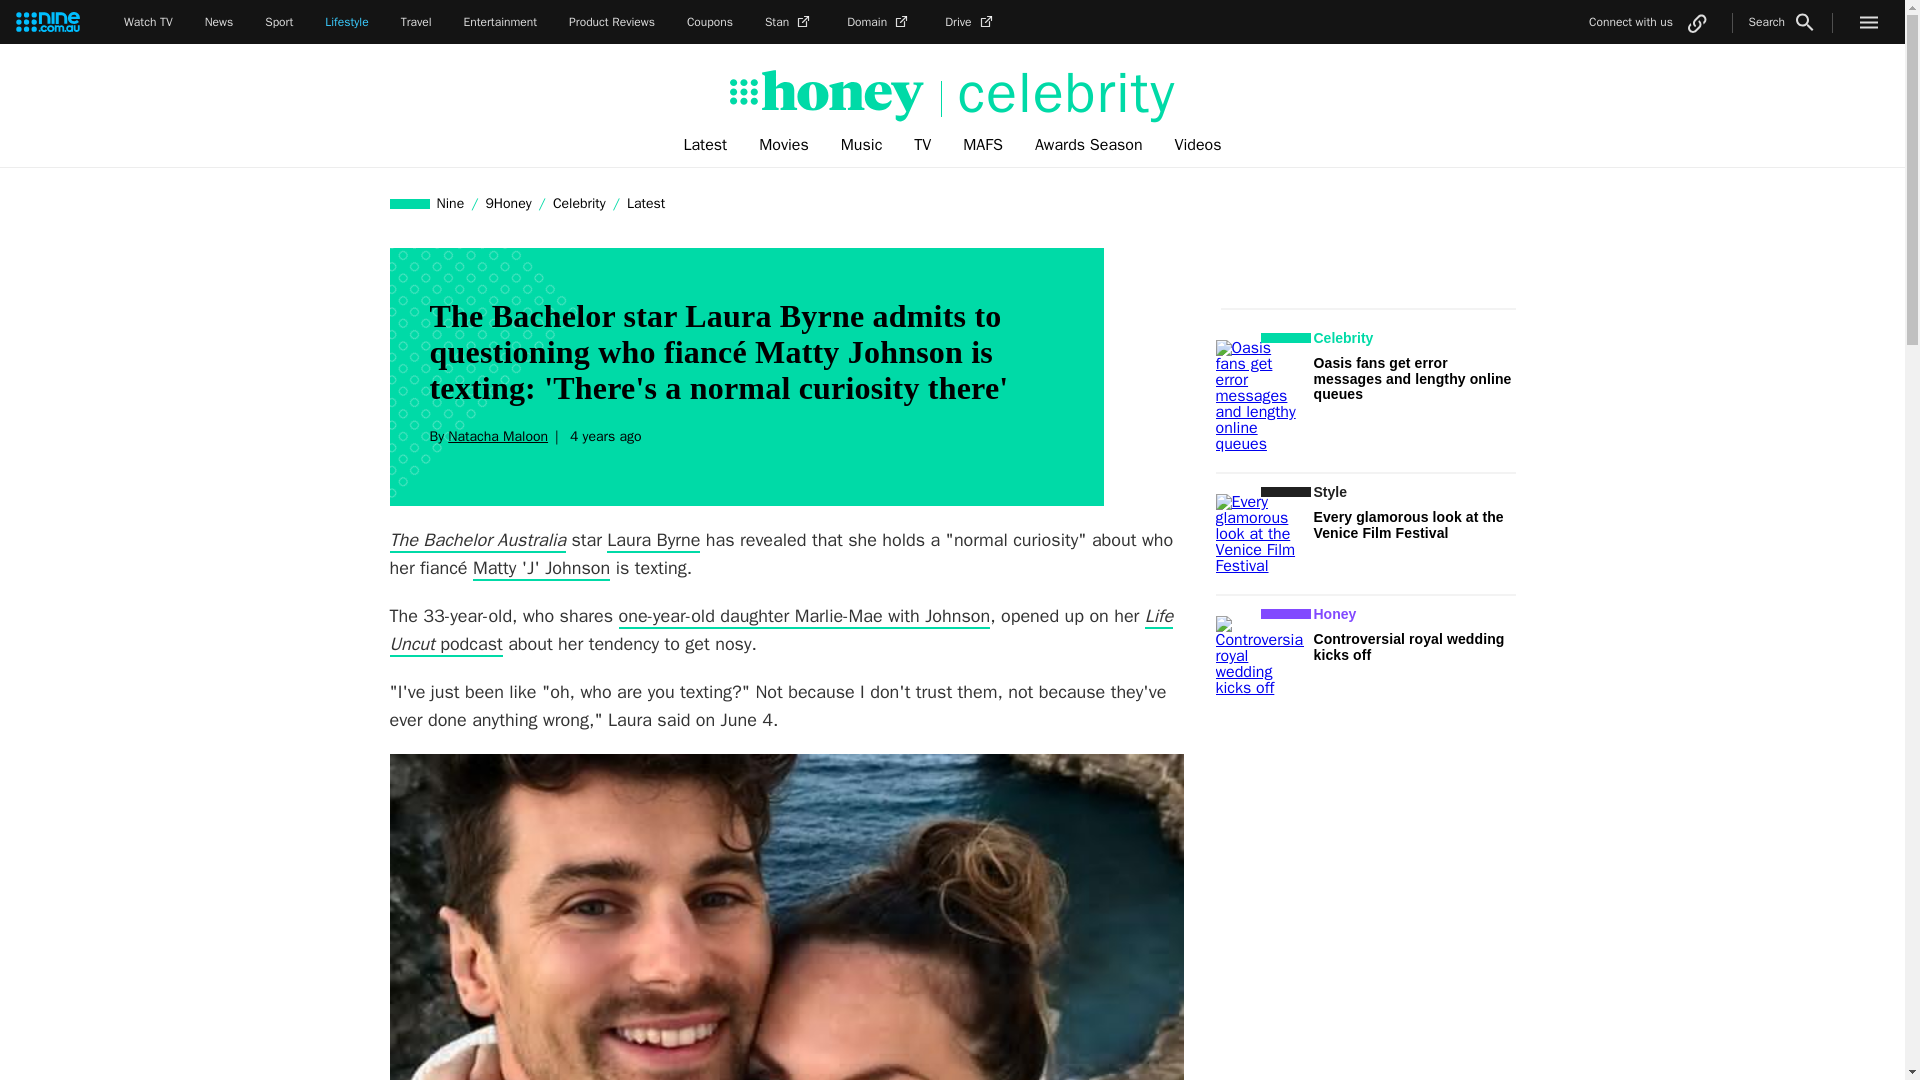 Image resolution: width=1920 pixels, height=1080 pixels. Describe the element at coordinates (578, 203) in the screenshot. I see `Celebrity` at that location.